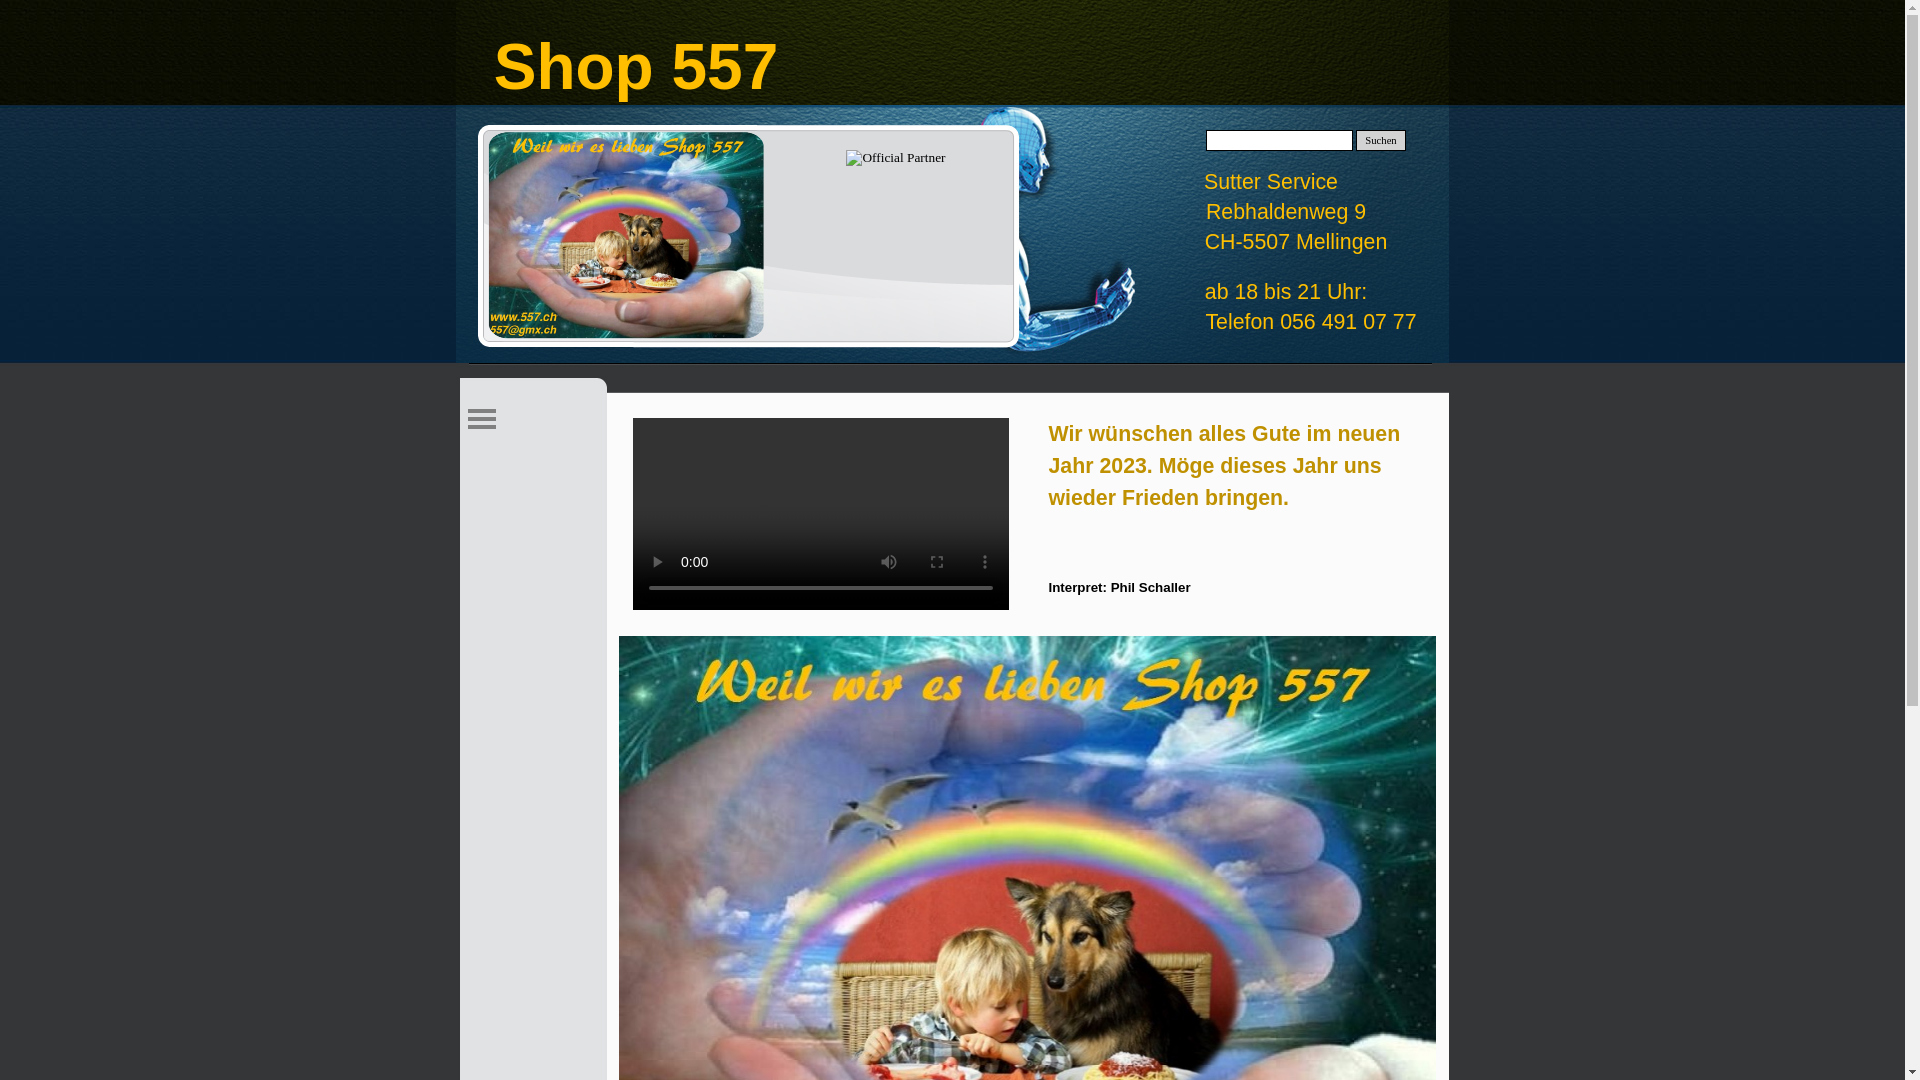  I want to click on Shop 557, so click(626, 235).